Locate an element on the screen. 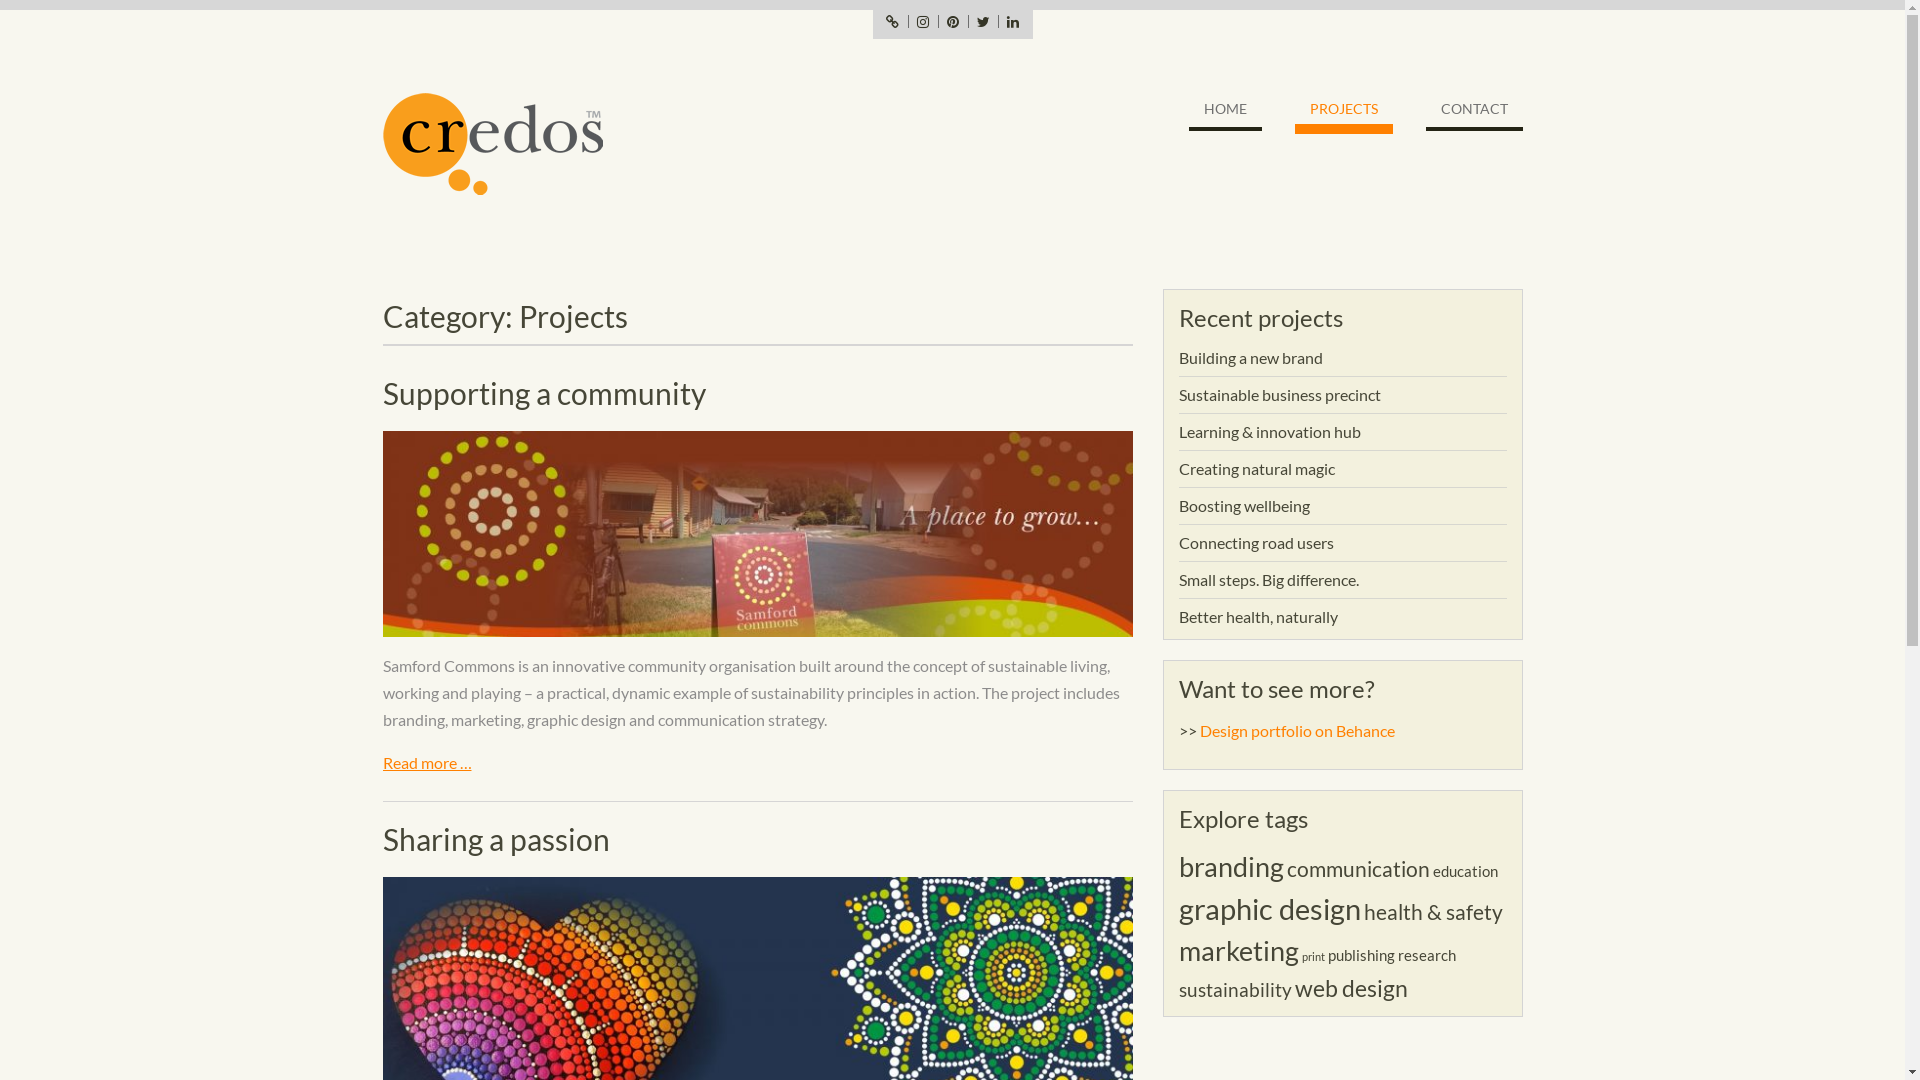 The height and width of the screenshot is (1080, 1920). publishing is located at coordinates (1362, 955).